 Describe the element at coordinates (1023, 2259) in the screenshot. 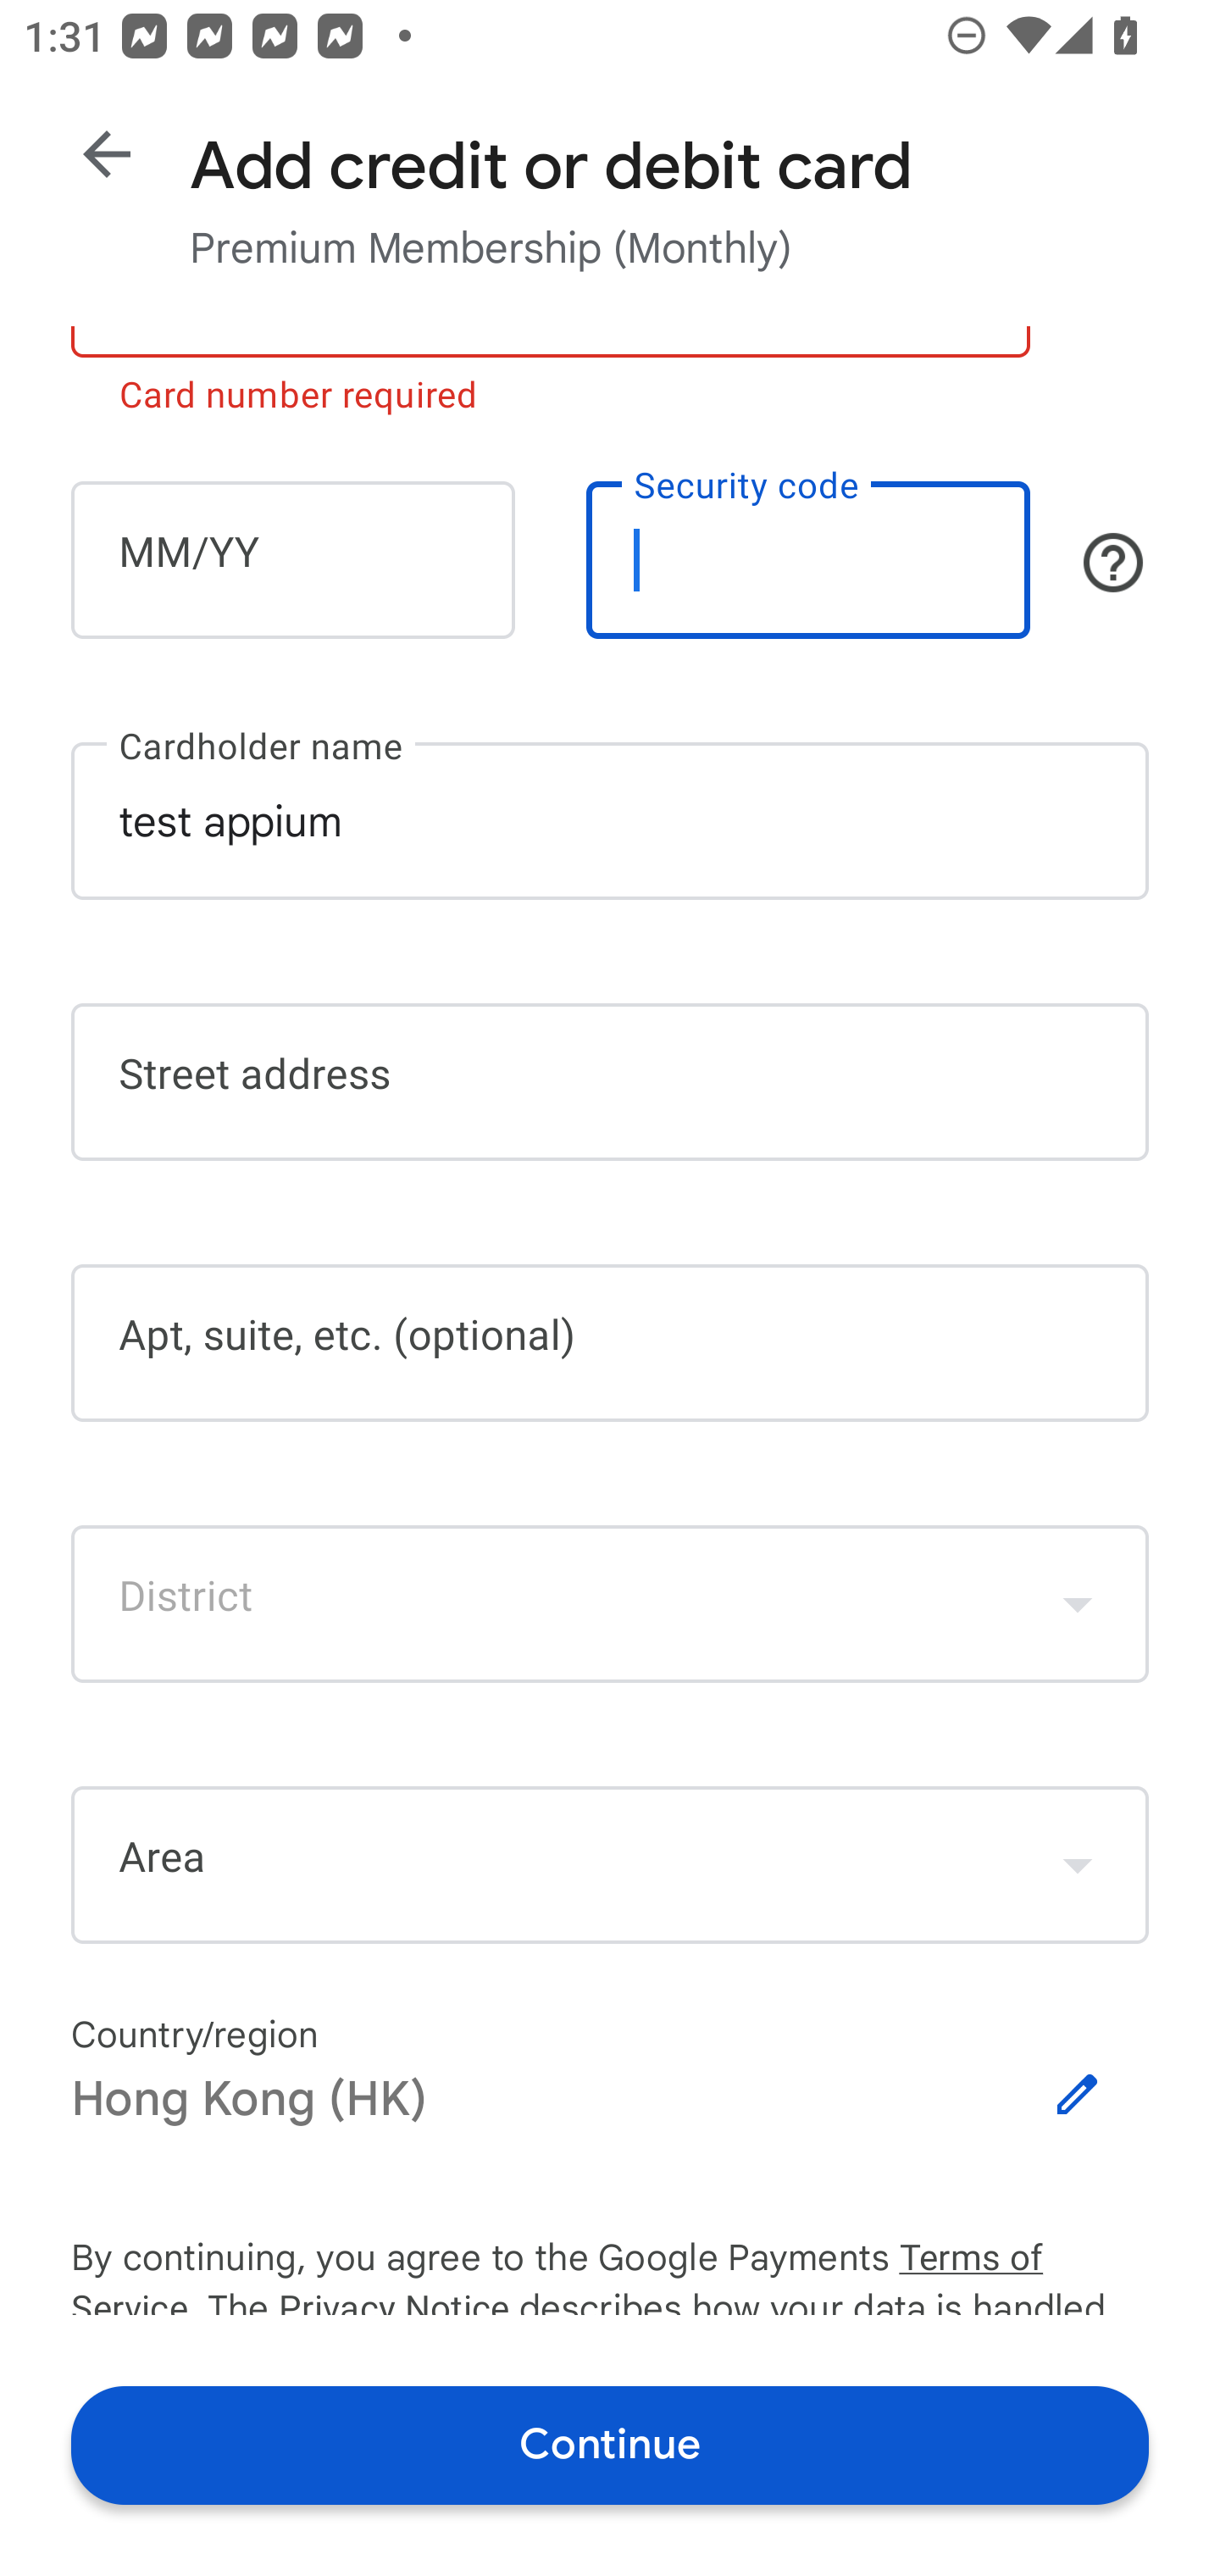

I see `Terms of Service` at that location.